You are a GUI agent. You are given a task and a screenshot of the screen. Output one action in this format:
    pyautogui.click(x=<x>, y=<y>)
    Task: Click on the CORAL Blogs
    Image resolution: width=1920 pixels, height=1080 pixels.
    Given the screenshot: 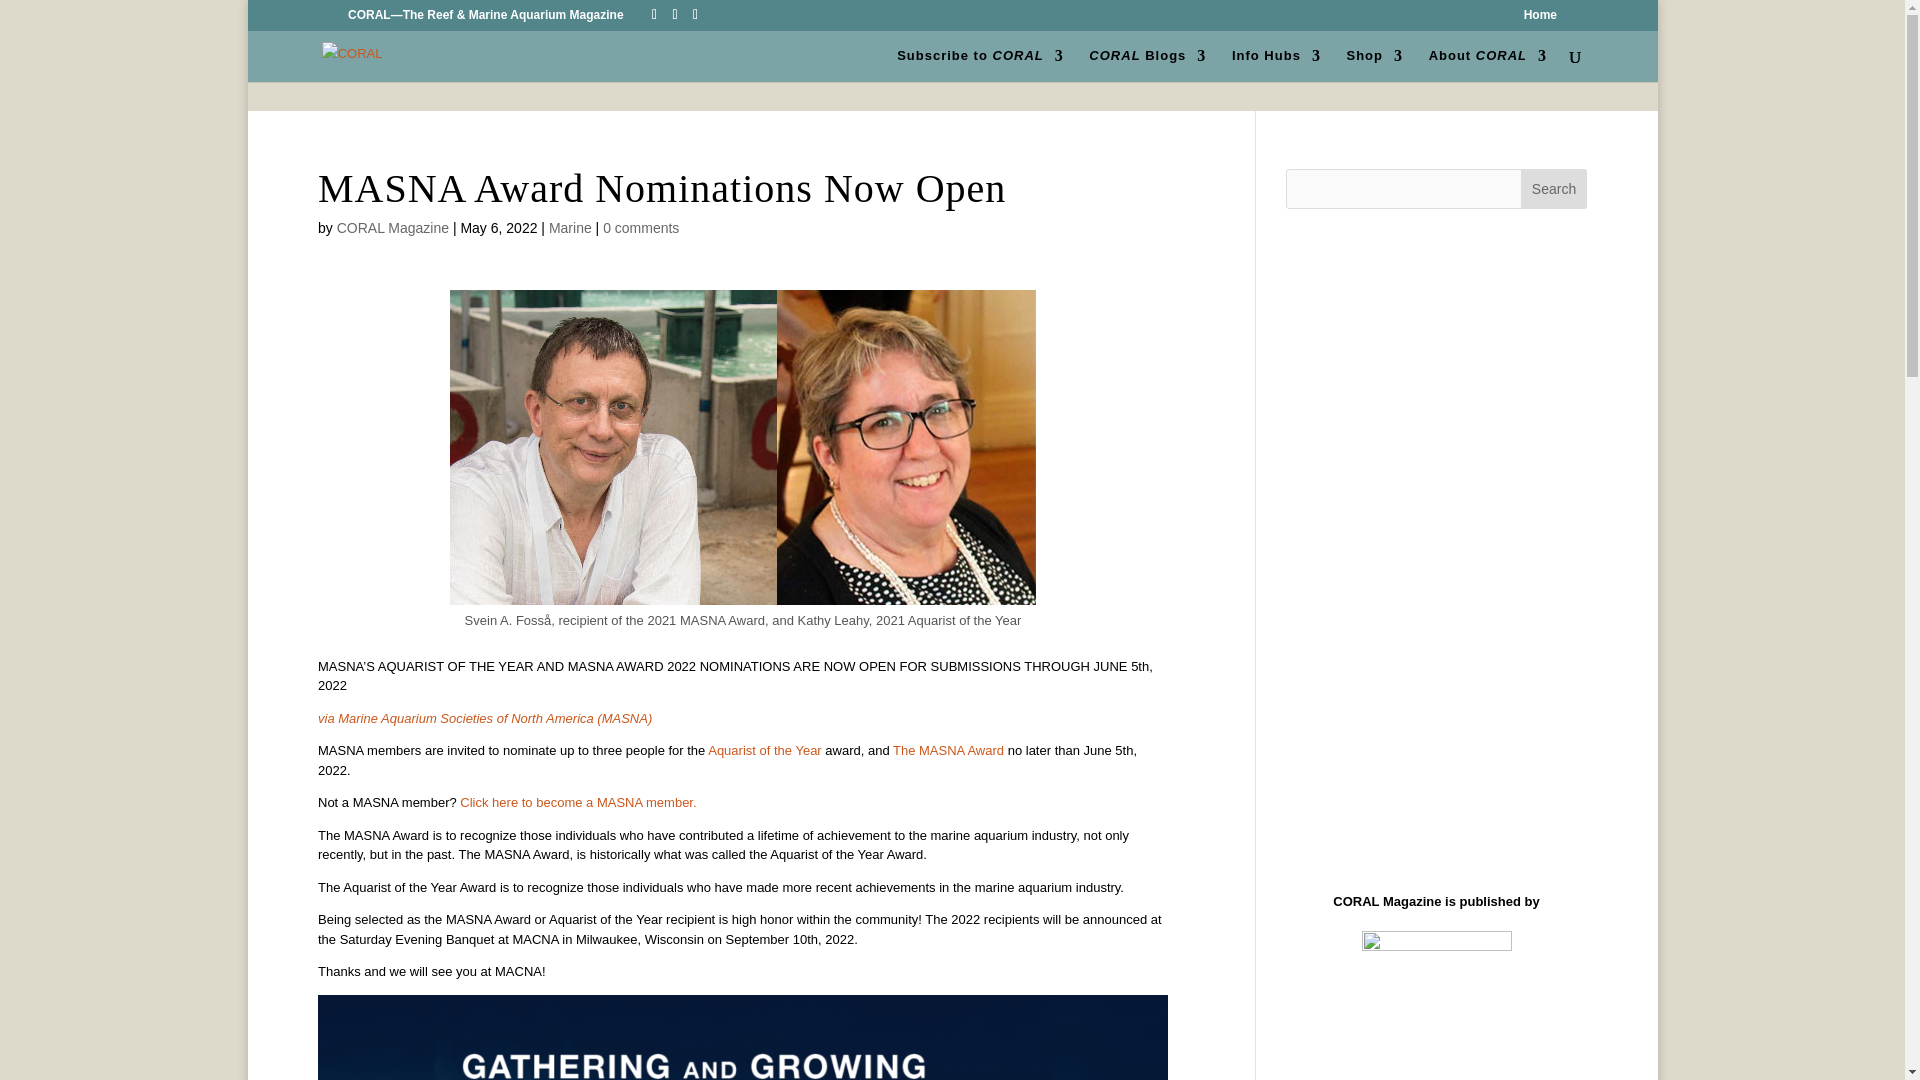 What is the action you would take?
    pyautogui.click(x=1146, y=65)
    